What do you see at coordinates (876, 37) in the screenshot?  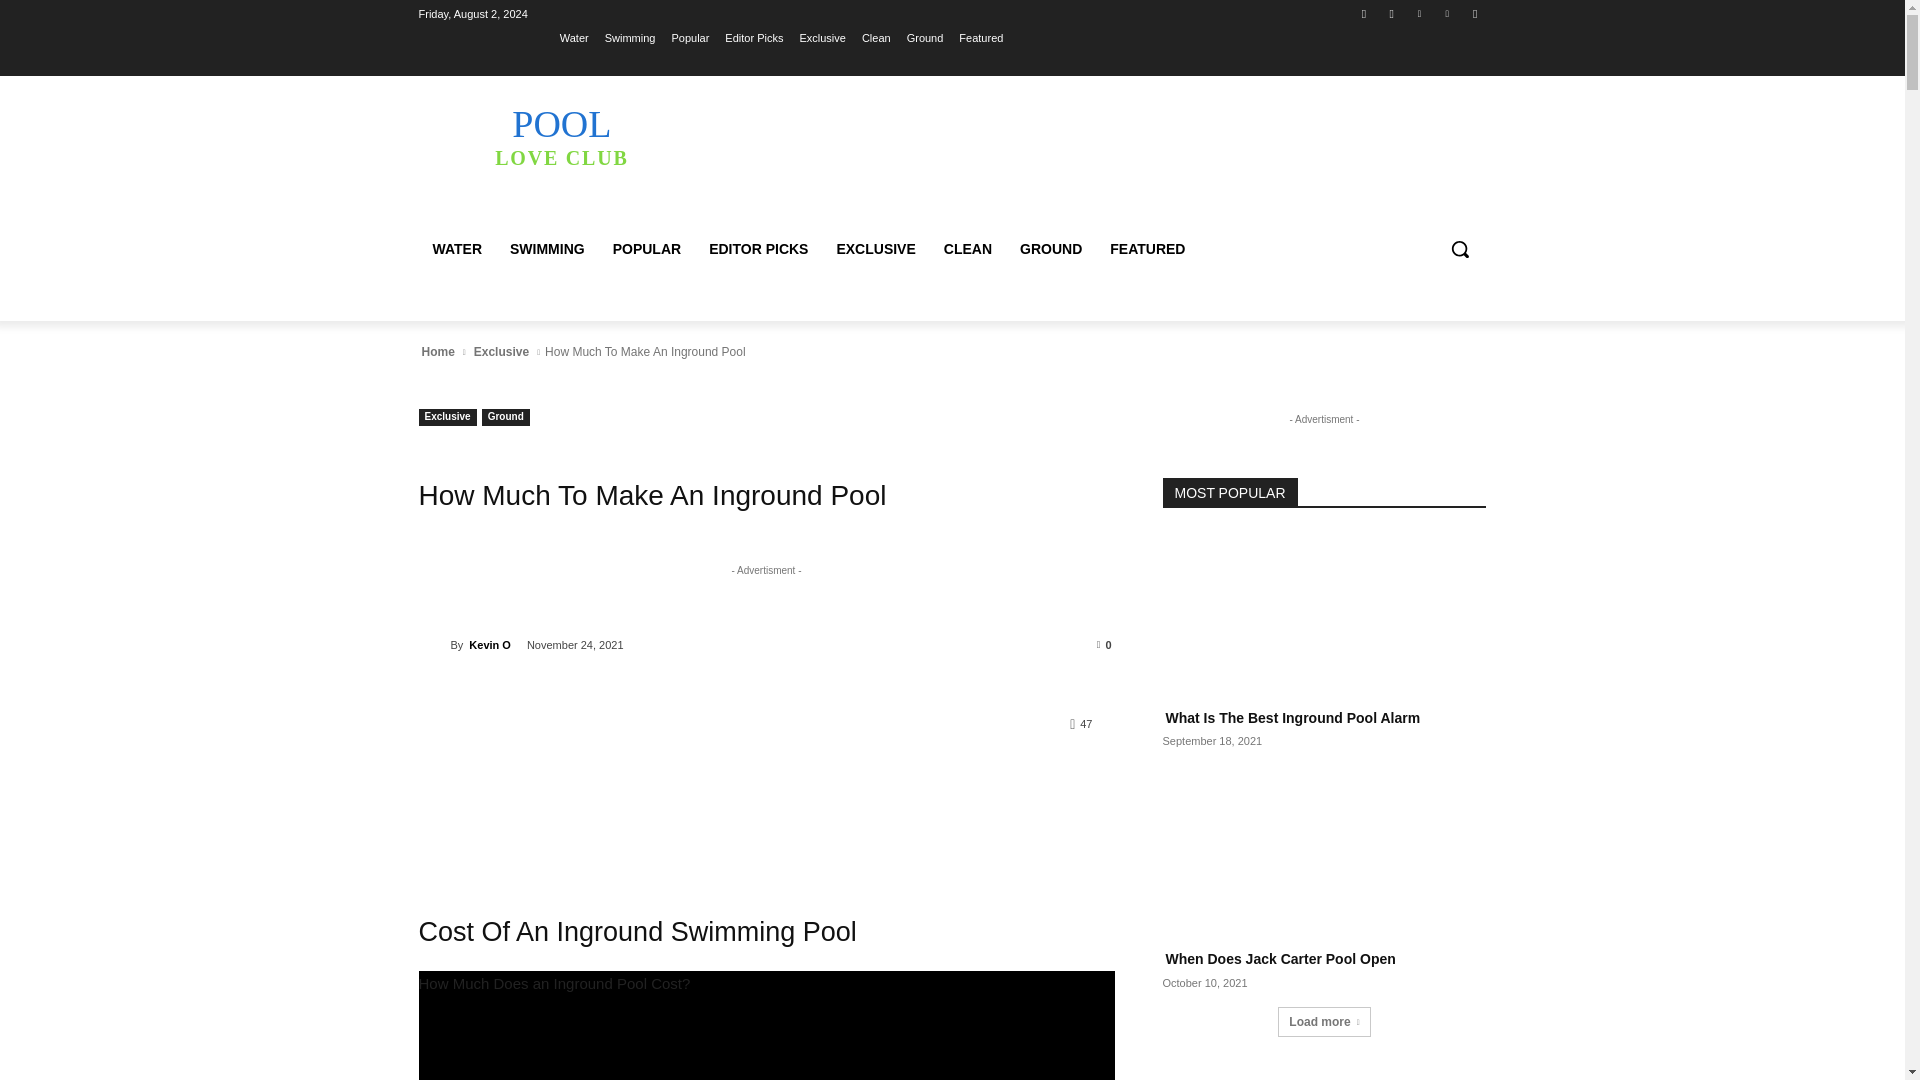 I see `Clean` at bounding box center [876, 37].